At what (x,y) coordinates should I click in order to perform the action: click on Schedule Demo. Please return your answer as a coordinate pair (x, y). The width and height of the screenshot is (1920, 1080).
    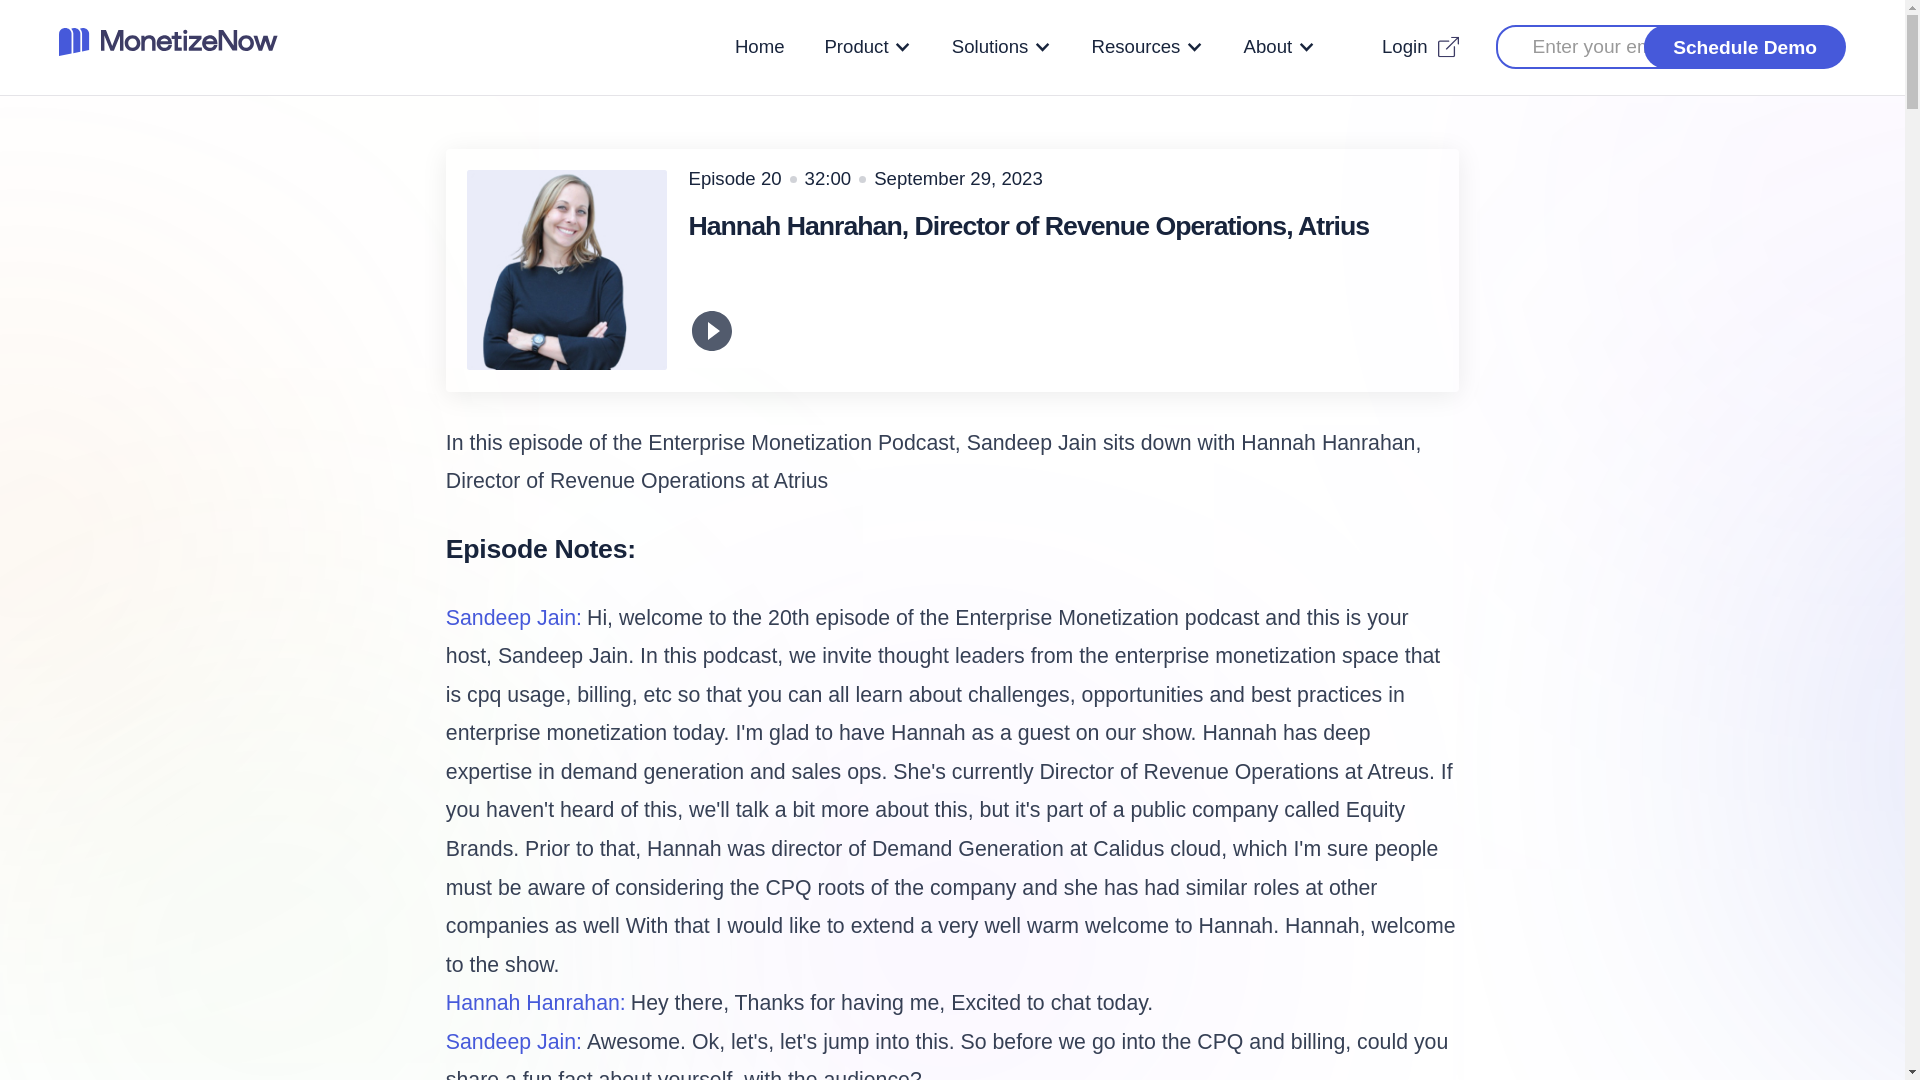
    Looking at the image, I should click on (1744, 46).